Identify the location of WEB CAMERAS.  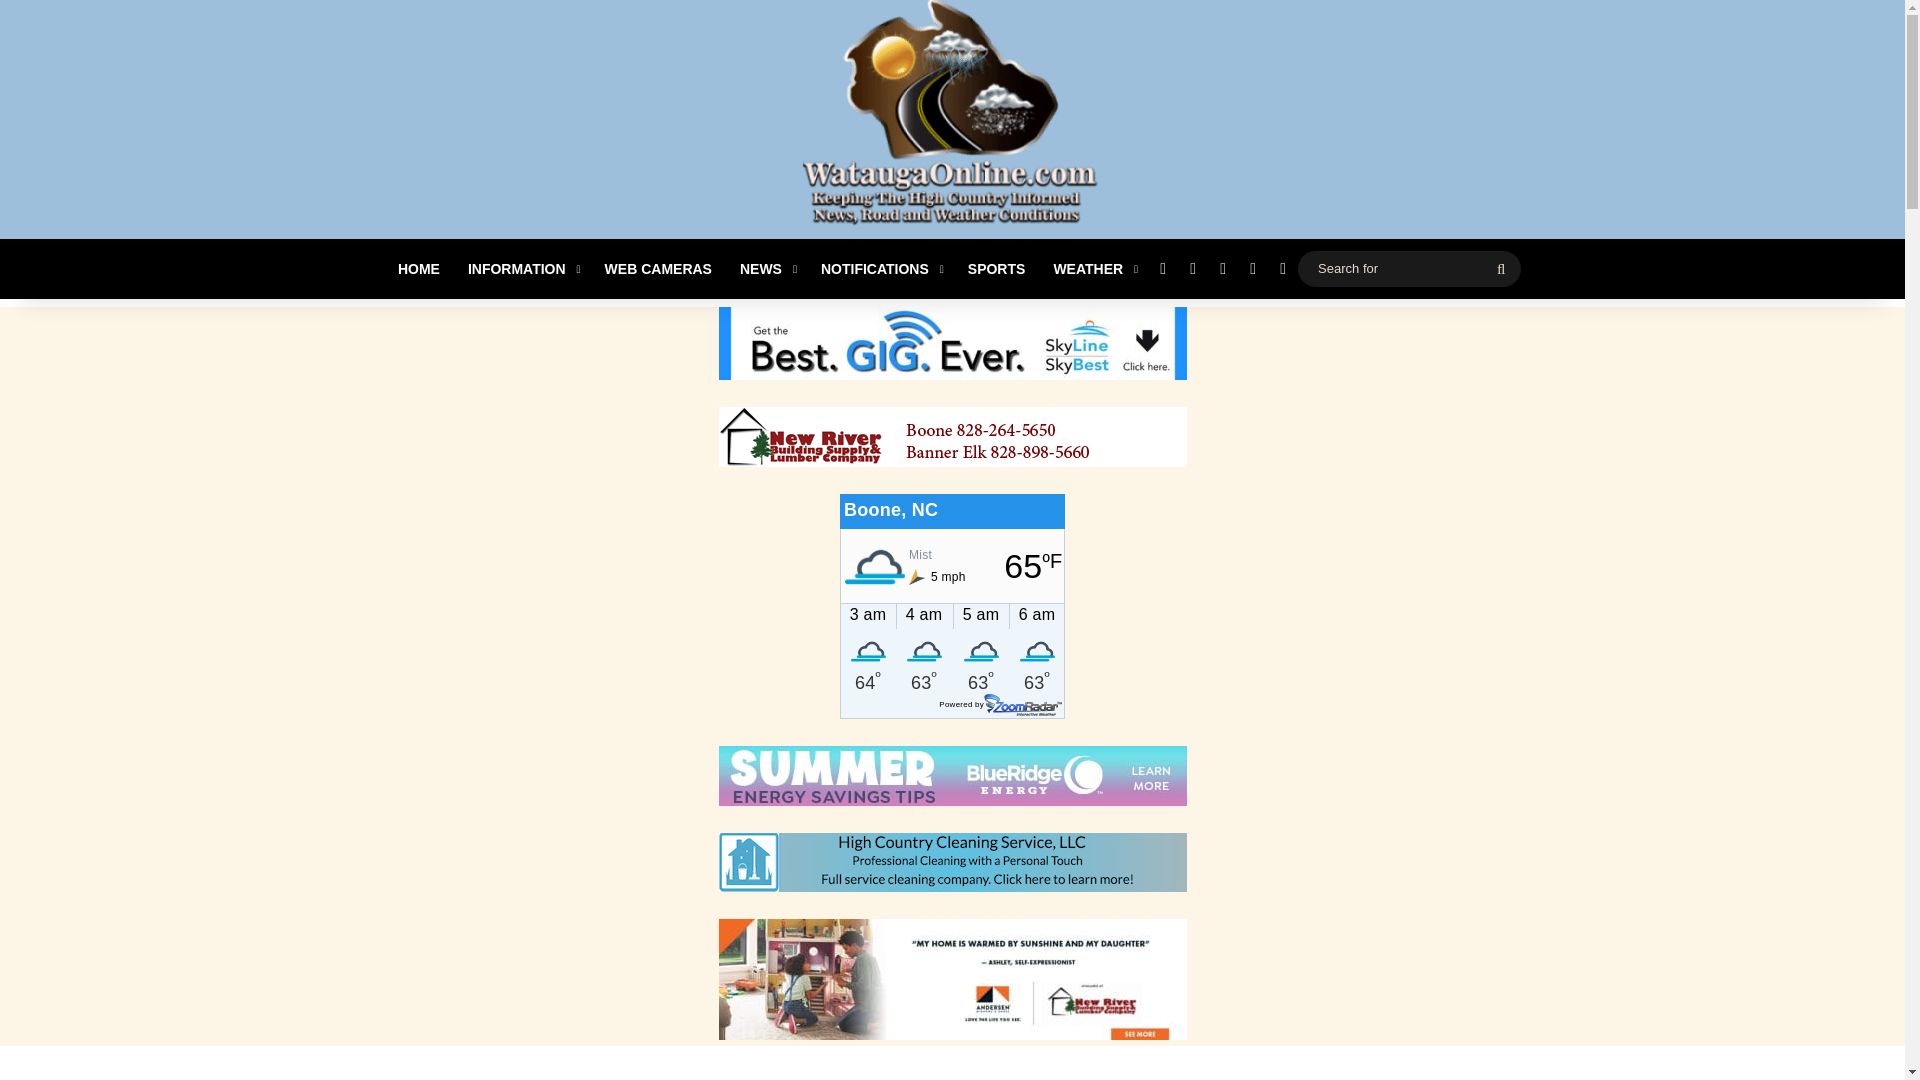
(658, 268).